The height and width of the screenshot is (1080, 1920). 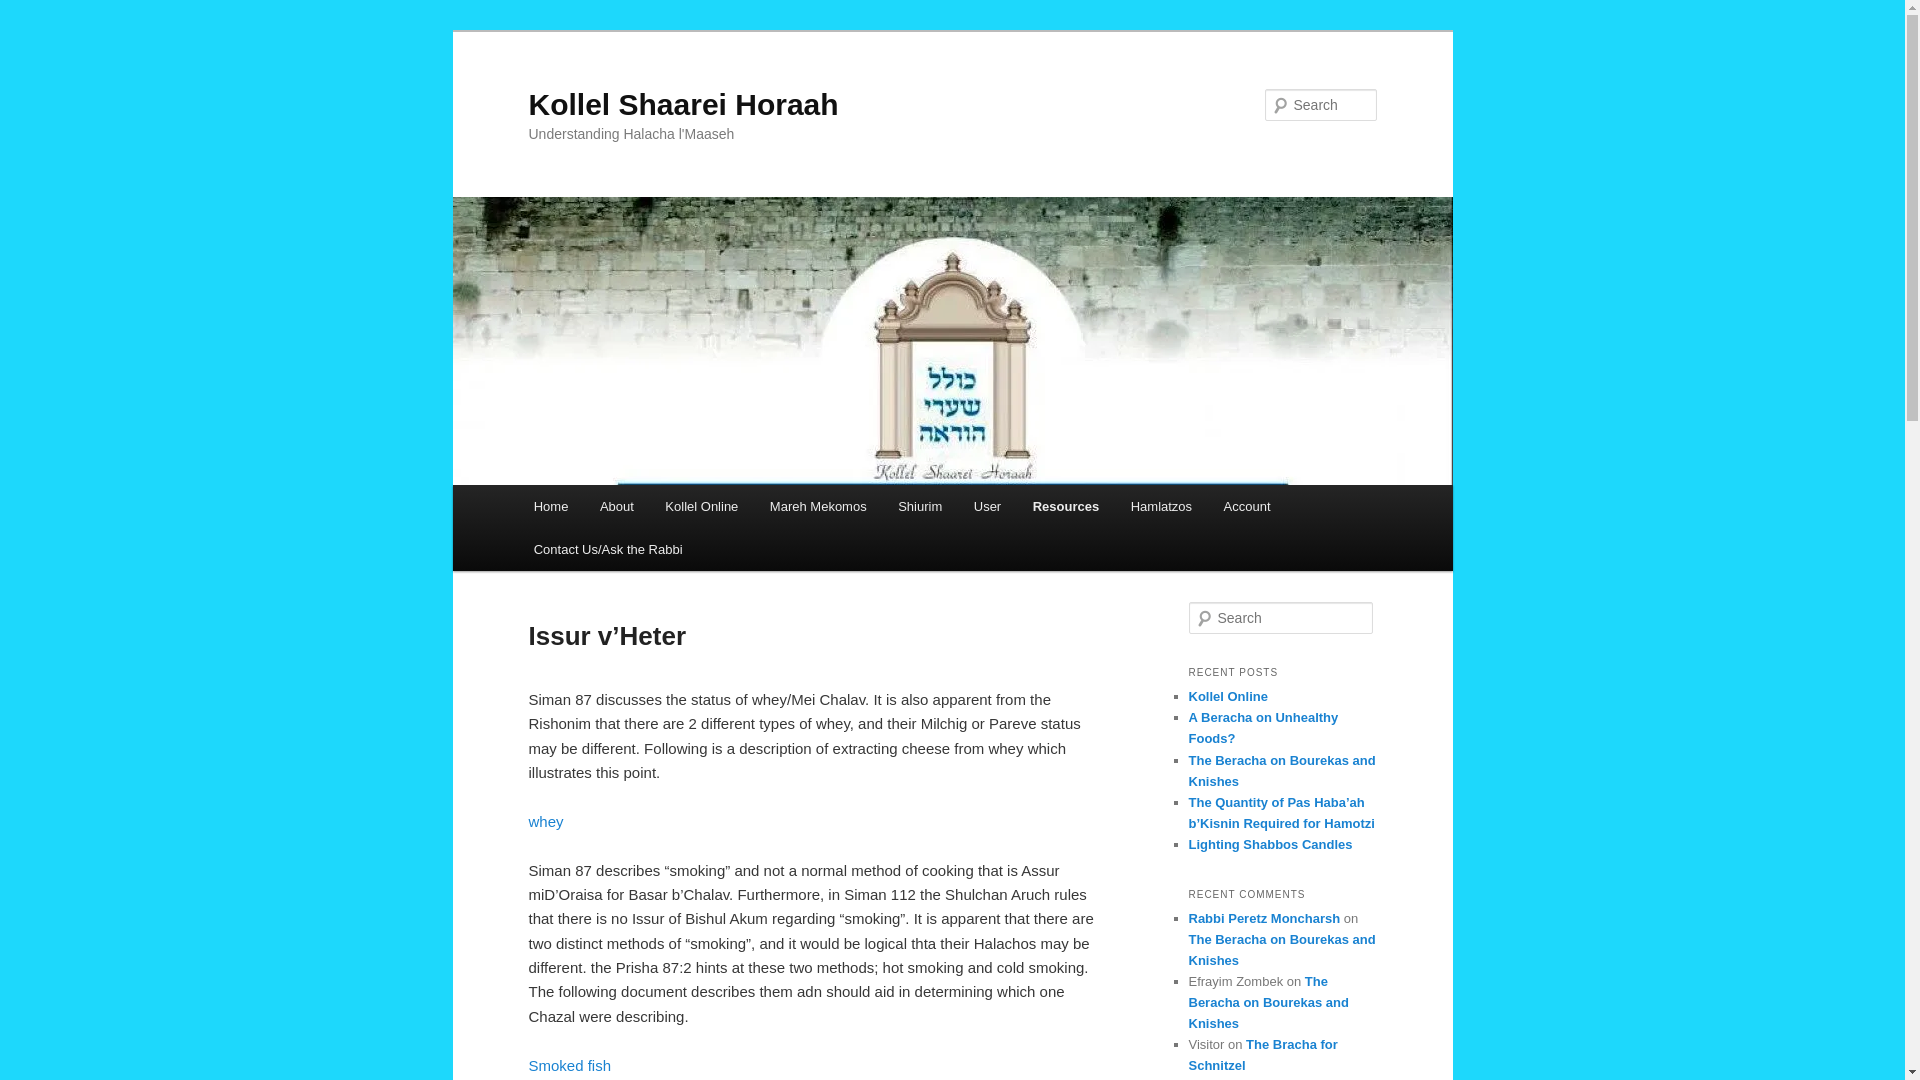 I want to click on Hamlatzos, so click(x=1161, y=506).